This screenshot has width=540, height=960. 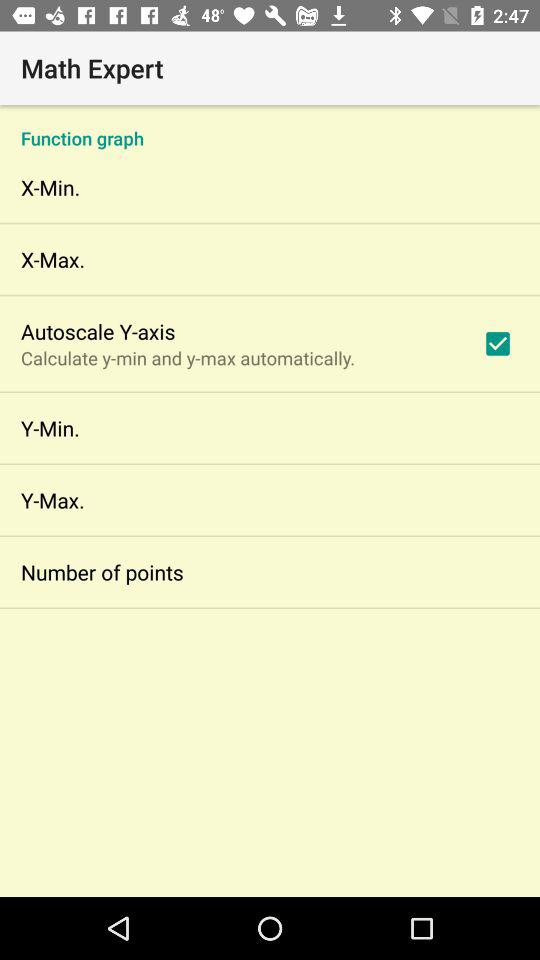 I want to click on click item to the right of the calculate y min icon, so click(x=498, y=343).